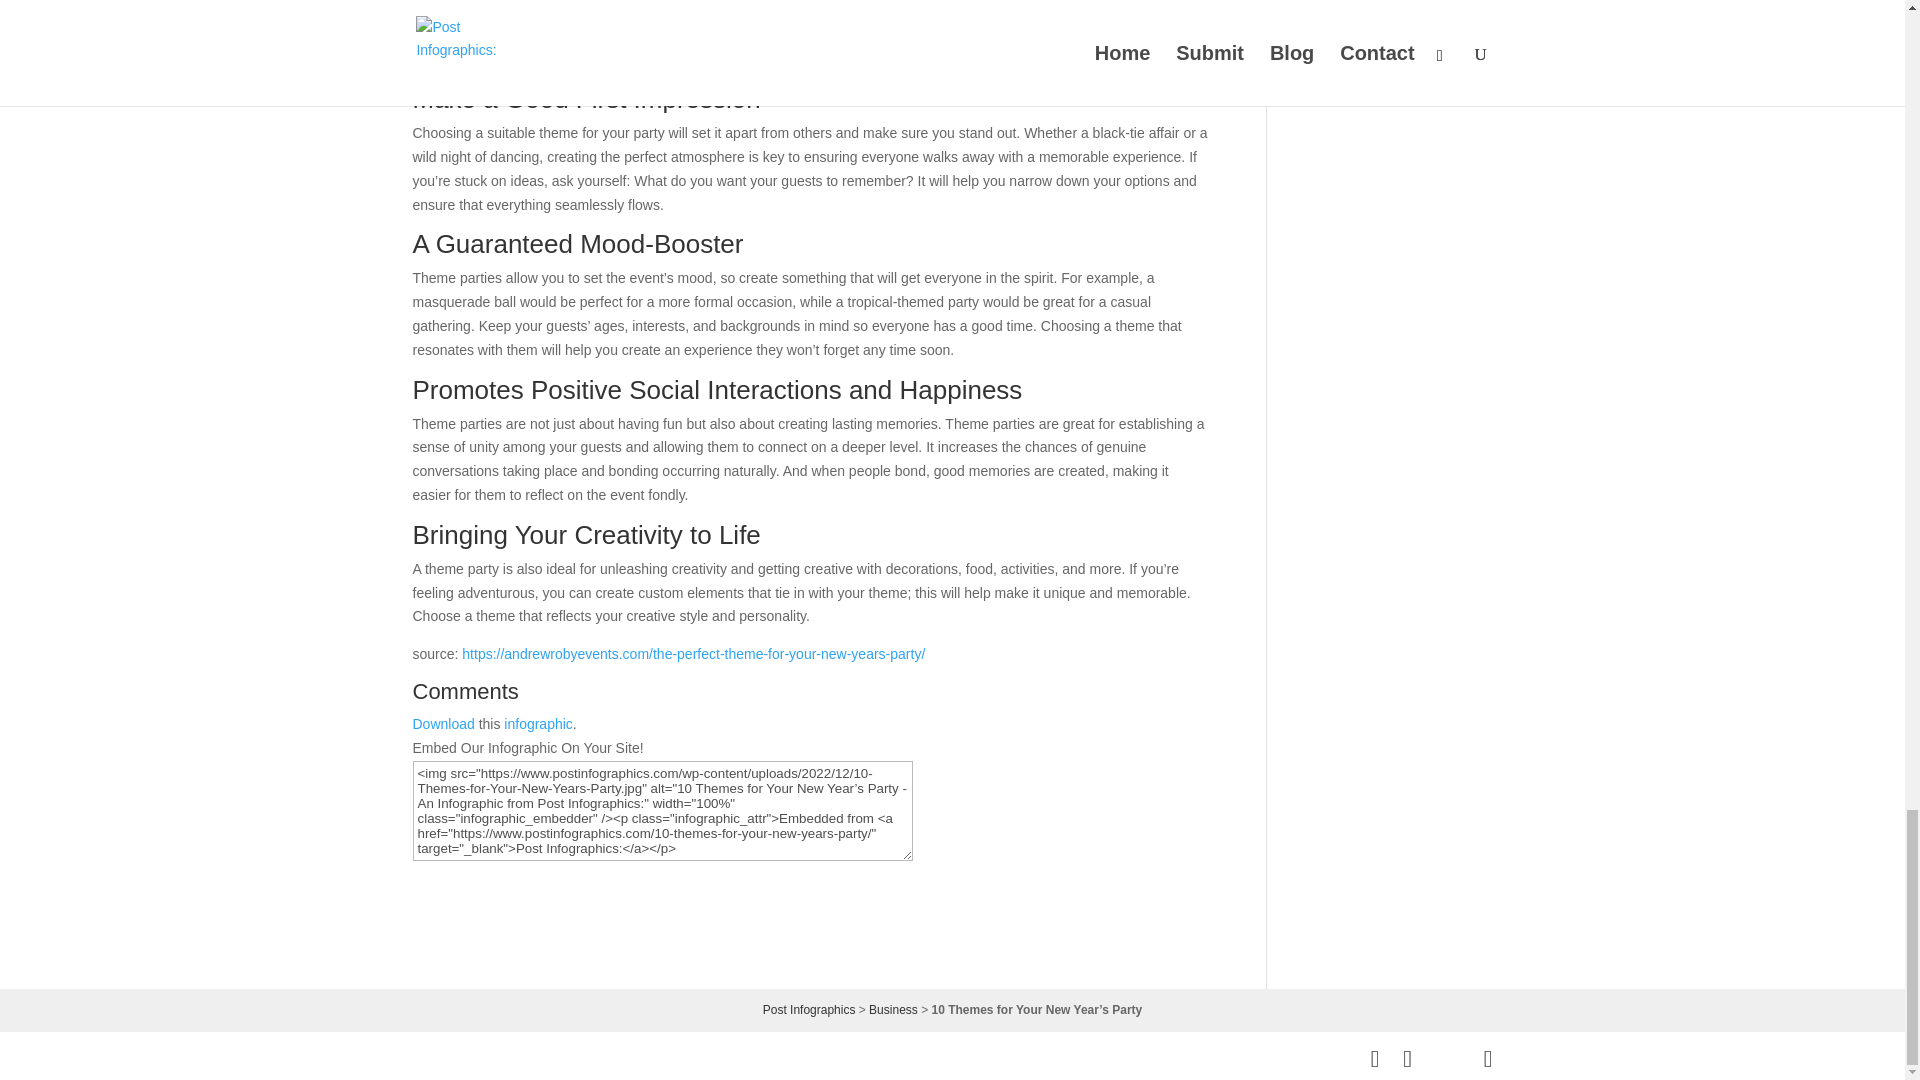  What do you see at coordinates (538, 724) in the screenshot?
I see `infographic` at bounding box center [538, 724].